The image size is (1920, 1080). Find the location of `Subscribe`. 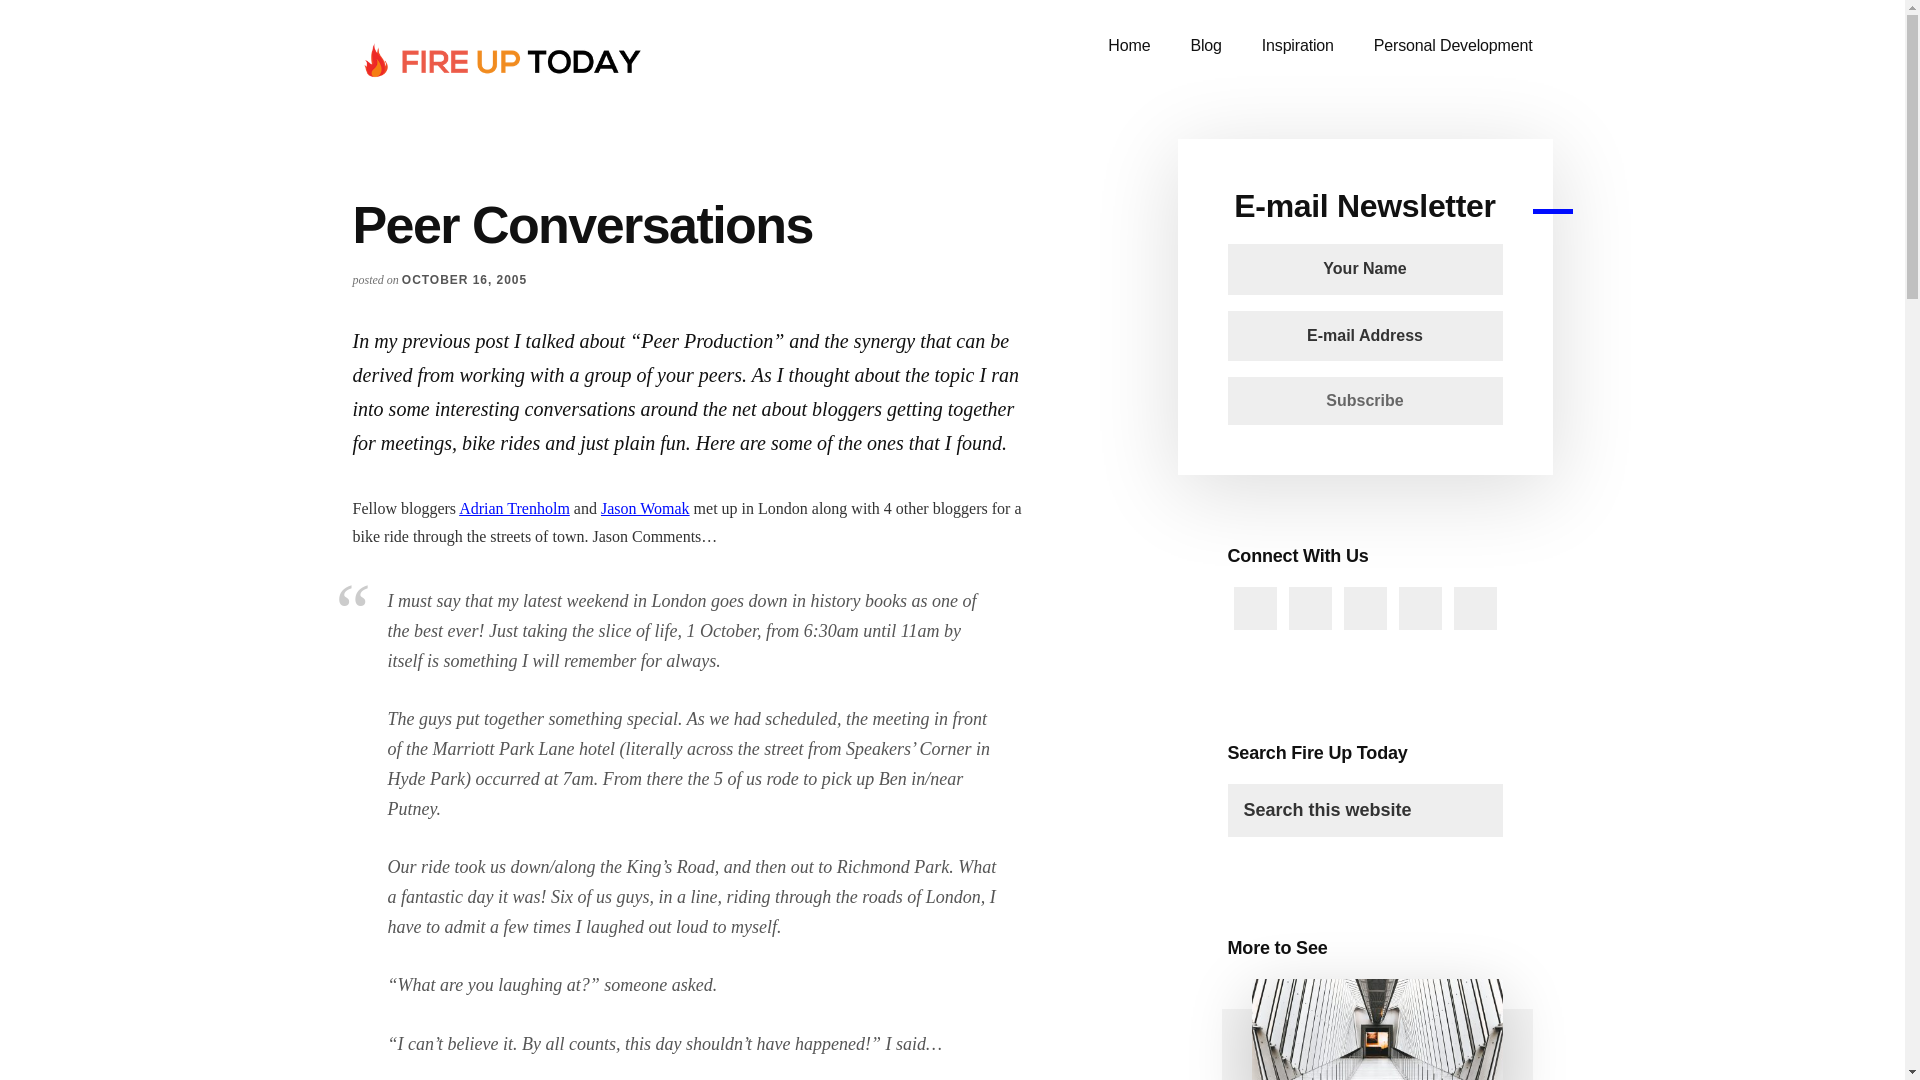

Subscribe is located at coordinates (1366, 400).